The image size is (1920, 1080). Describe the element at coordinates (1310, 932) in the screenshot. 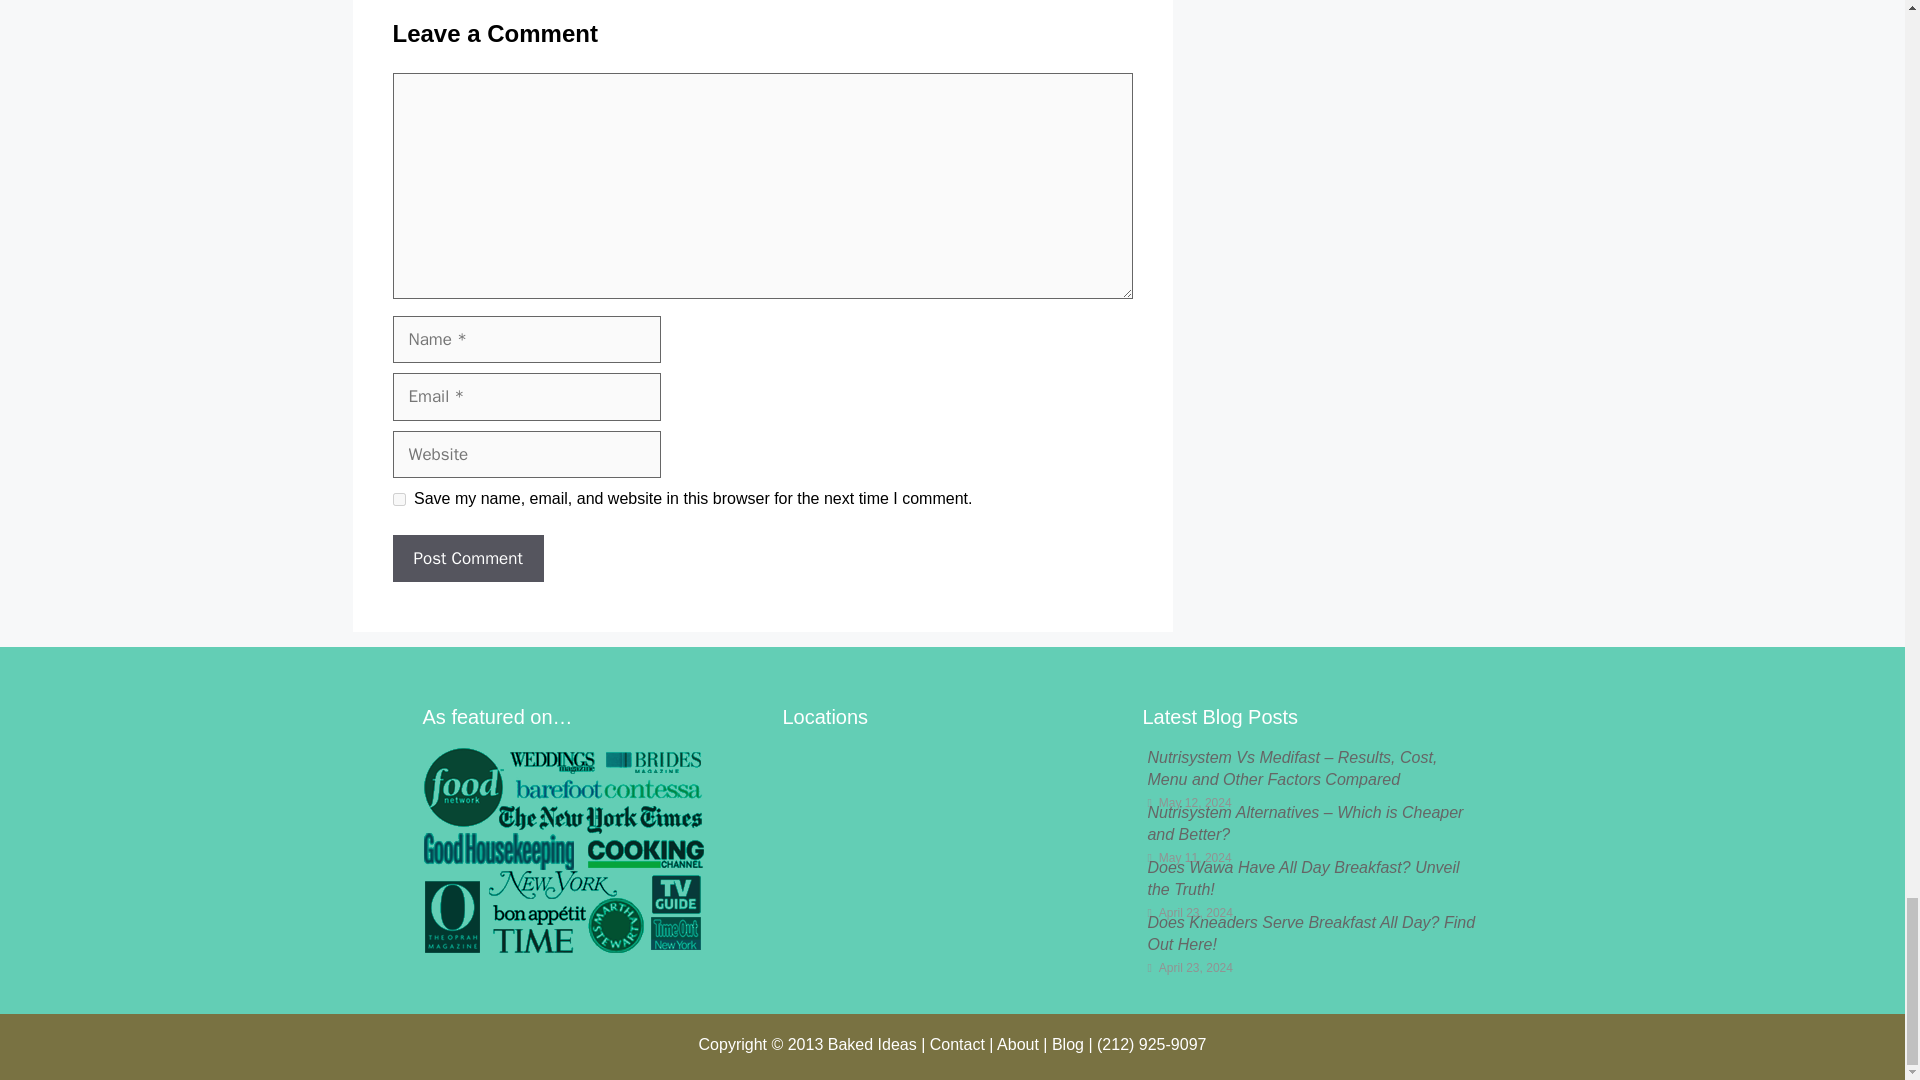

I see `Does Kneaders Serve Breakfast All Day? Find Out Here!` at that location.